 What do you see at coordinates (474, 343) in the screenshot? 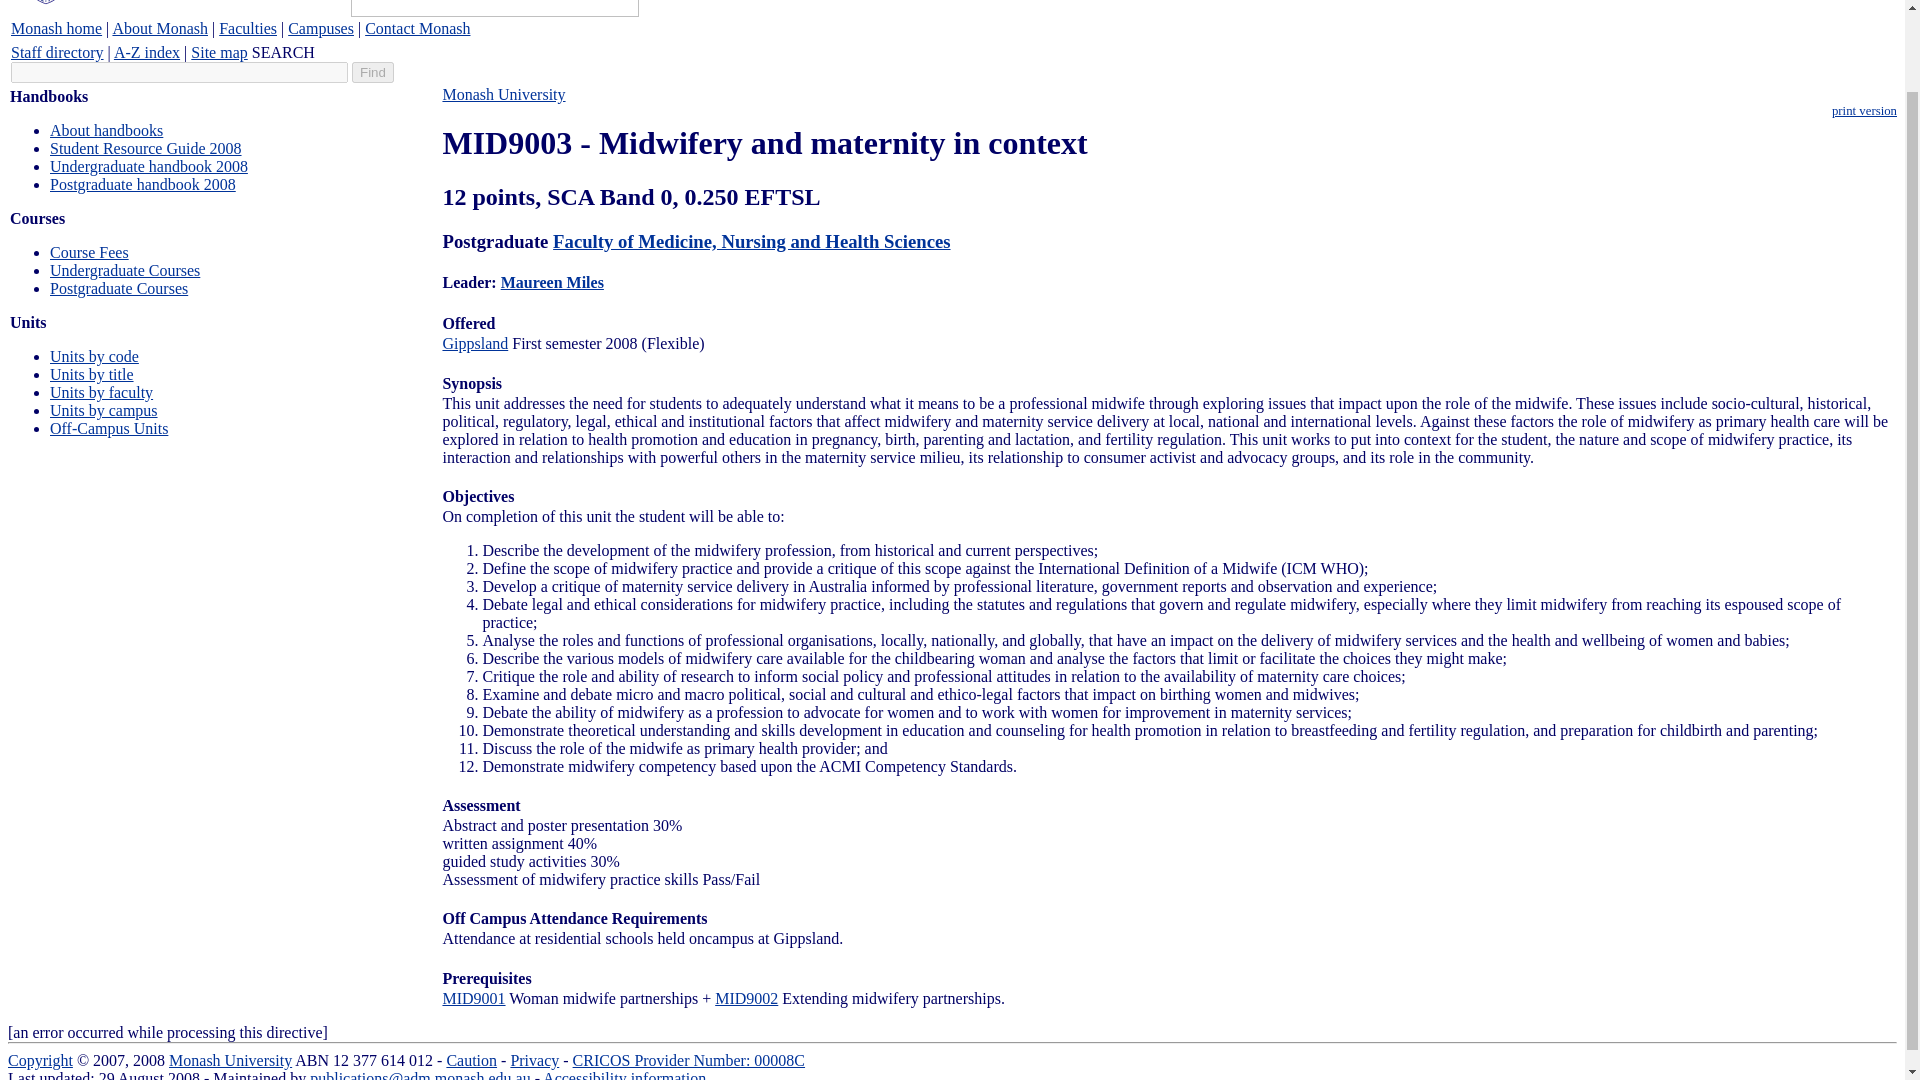
I see `Gippsland` at bounding box center [474, 343].